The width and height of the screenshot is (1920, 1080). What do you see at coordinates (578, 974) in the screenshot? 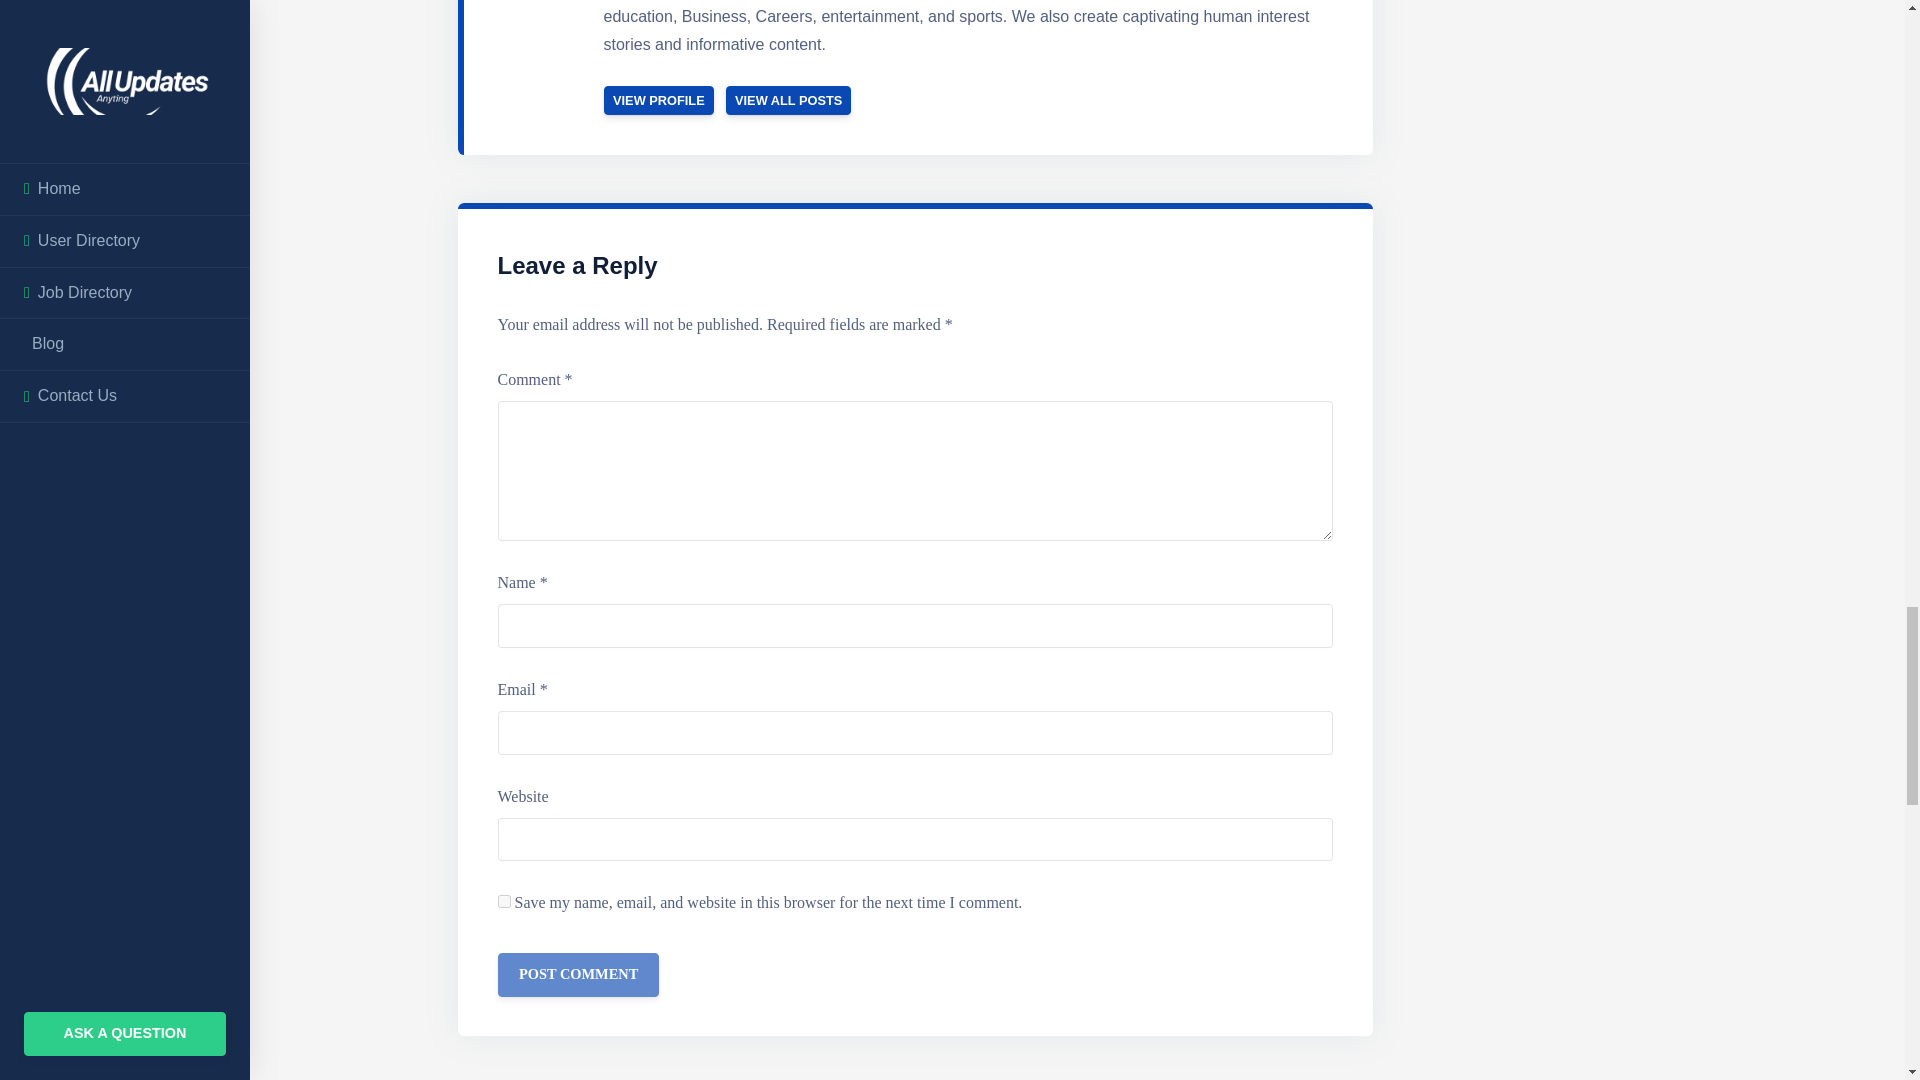
I see `Post Comment` at bounding box center [578, 974].